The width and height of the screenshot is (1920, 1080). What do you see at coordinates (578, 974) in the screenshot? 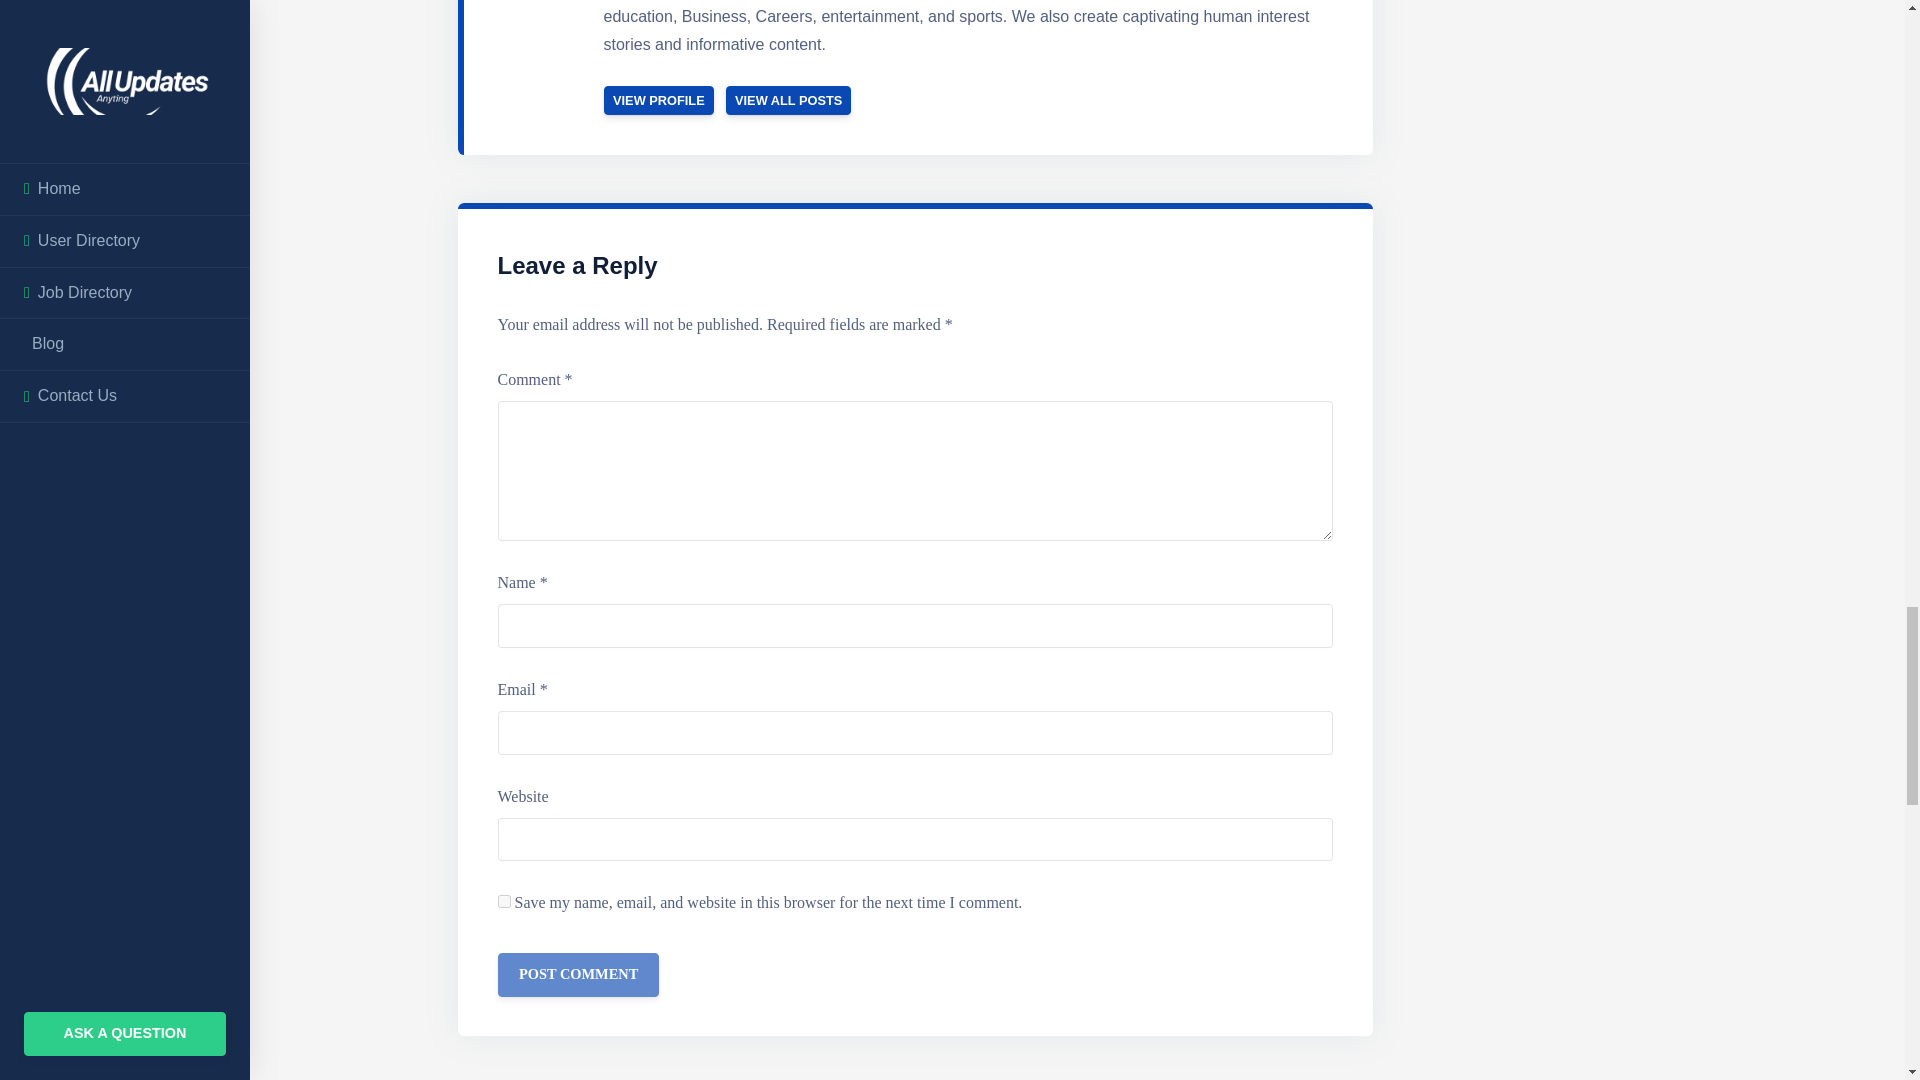
I see `Post Comment` at bounding box center [578, 974].